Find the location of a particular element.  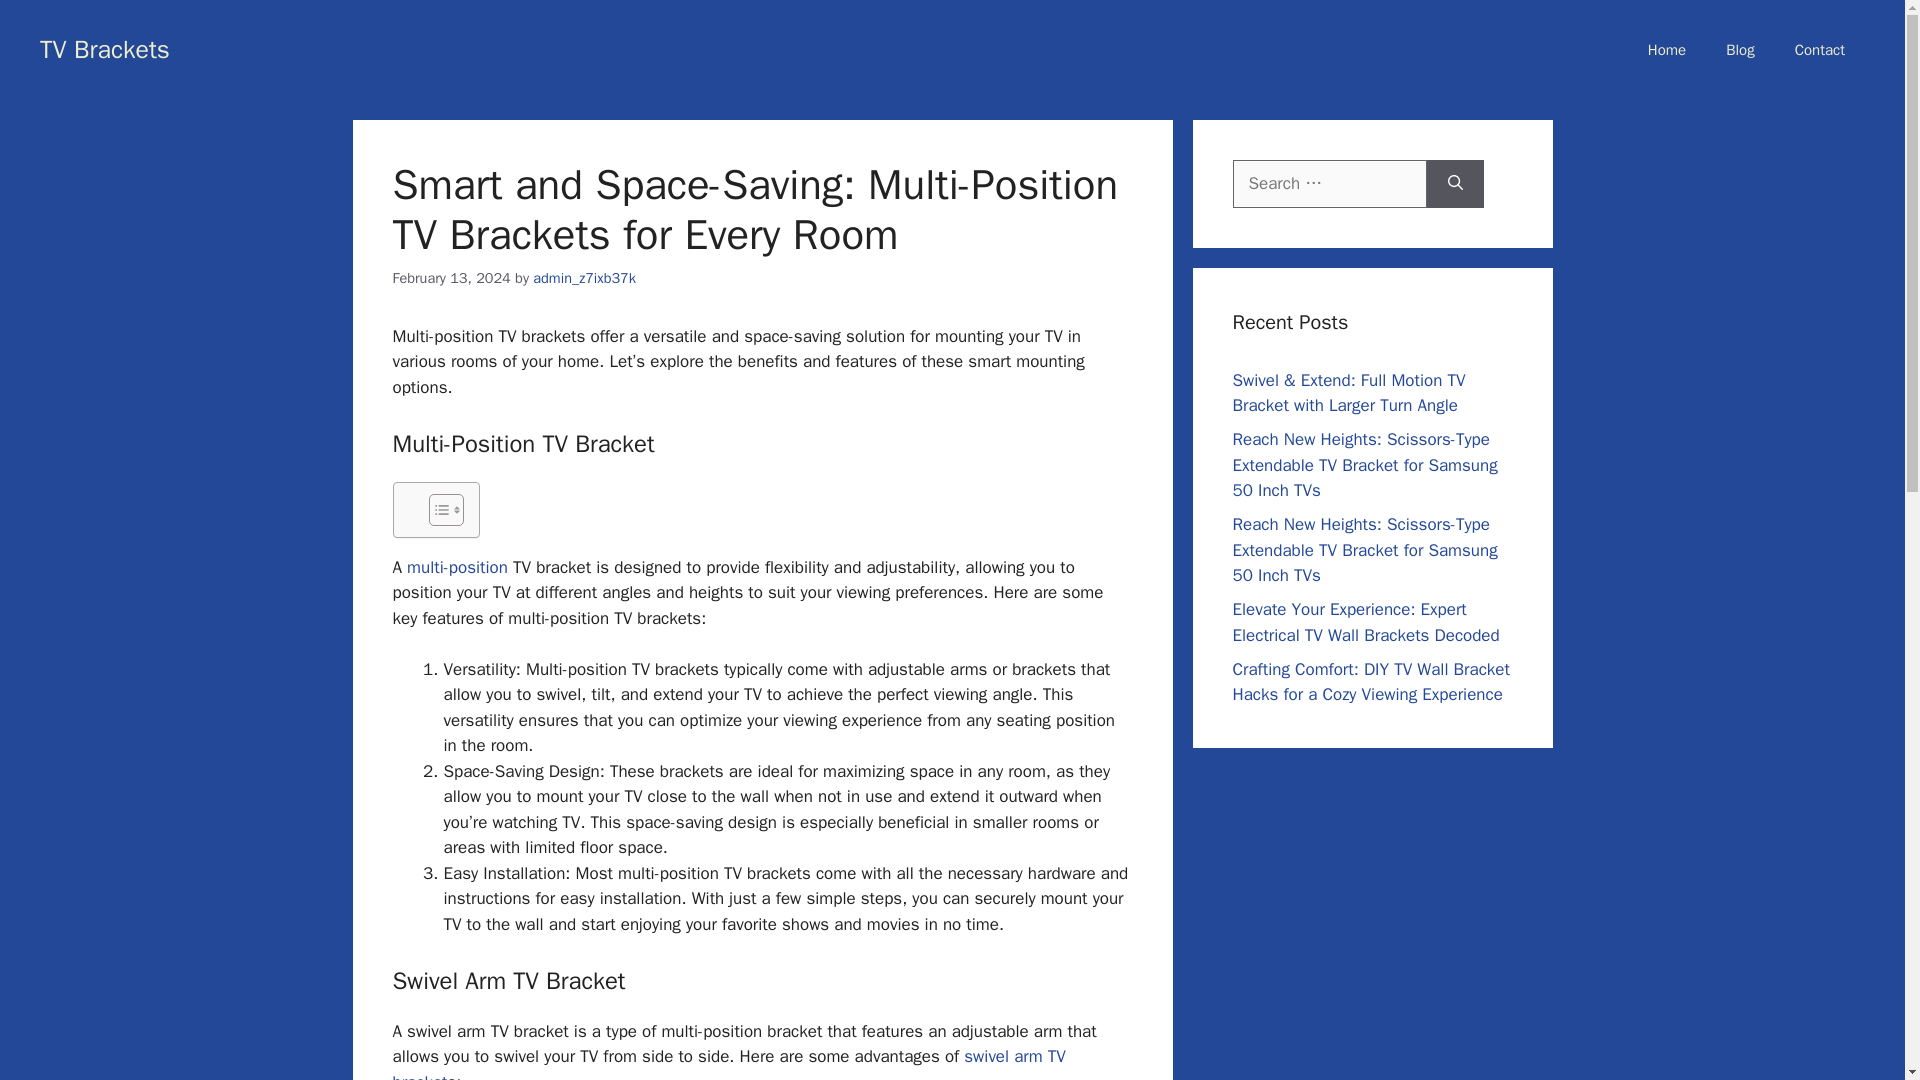

Contact is located at coordinates (1819, 50).